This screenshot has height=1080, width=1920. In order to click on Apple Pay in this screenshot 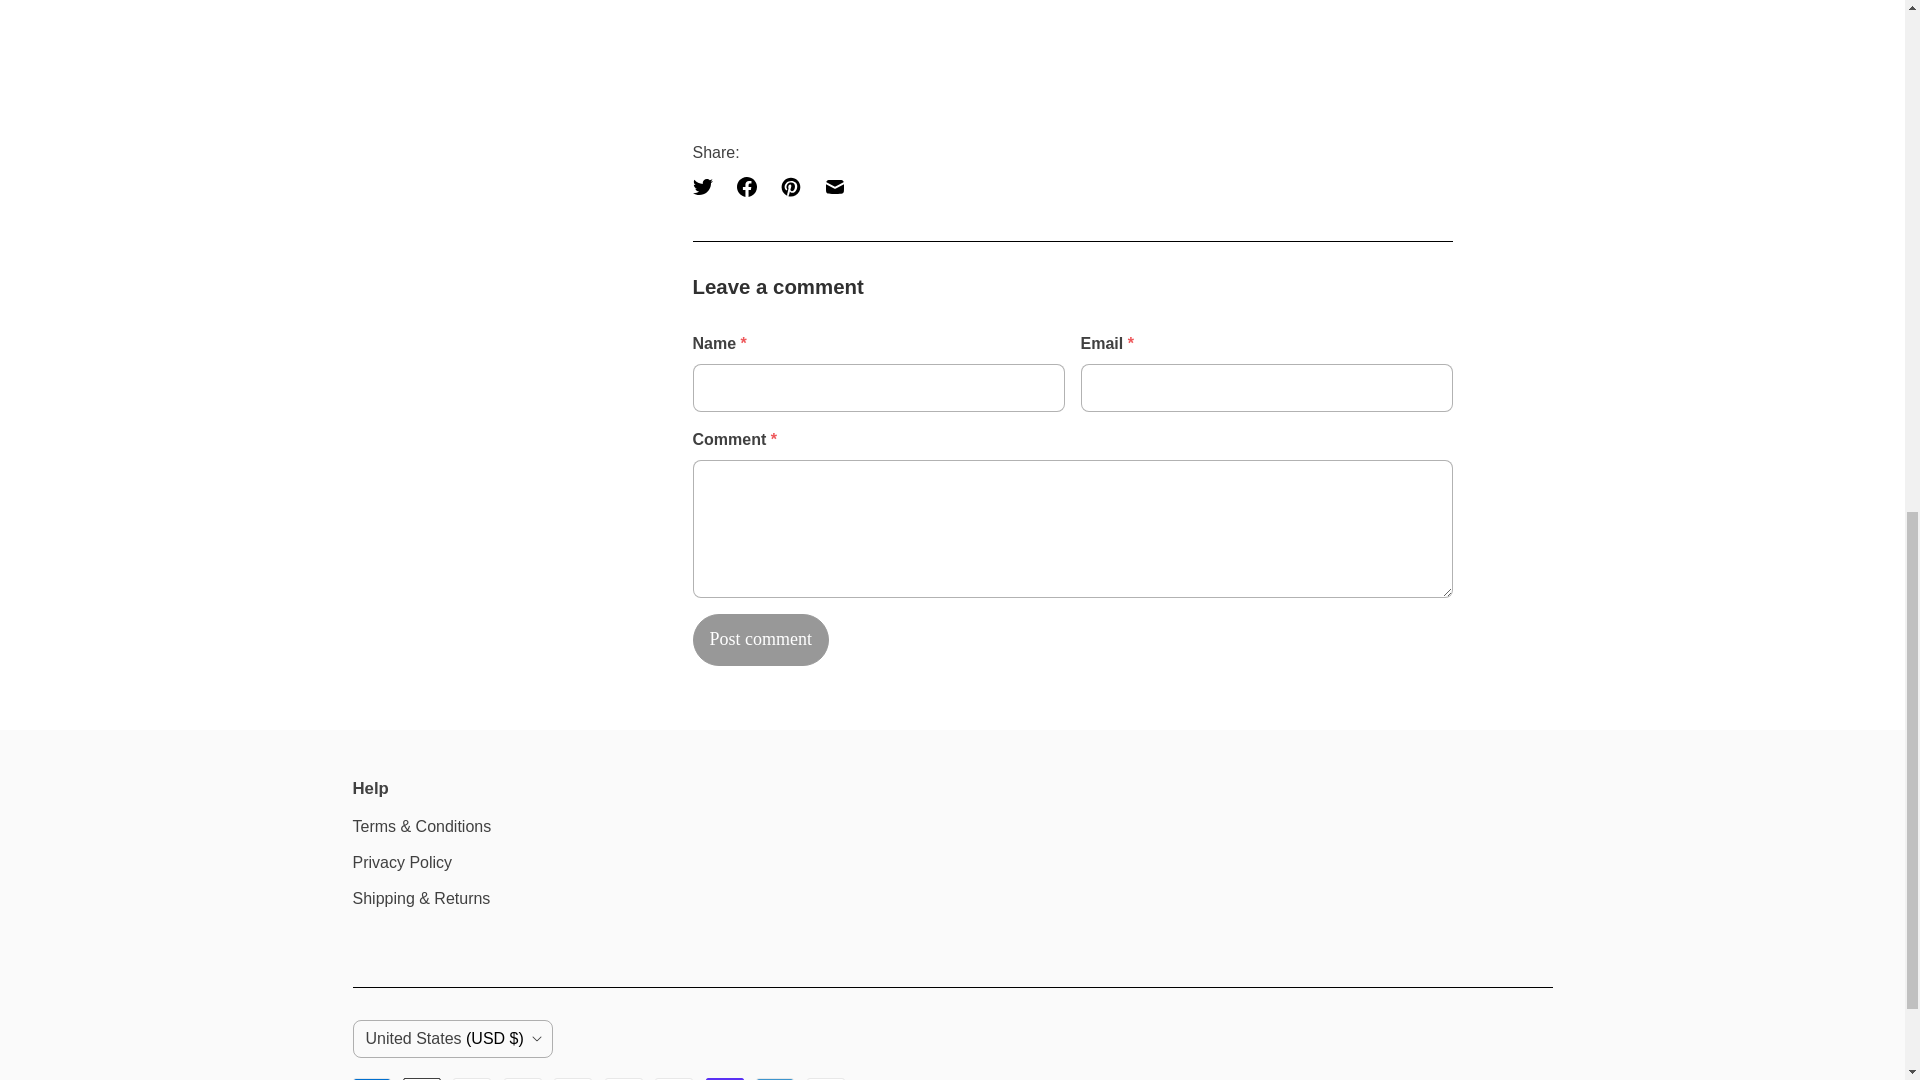, I will do `click(422, 1078)`.